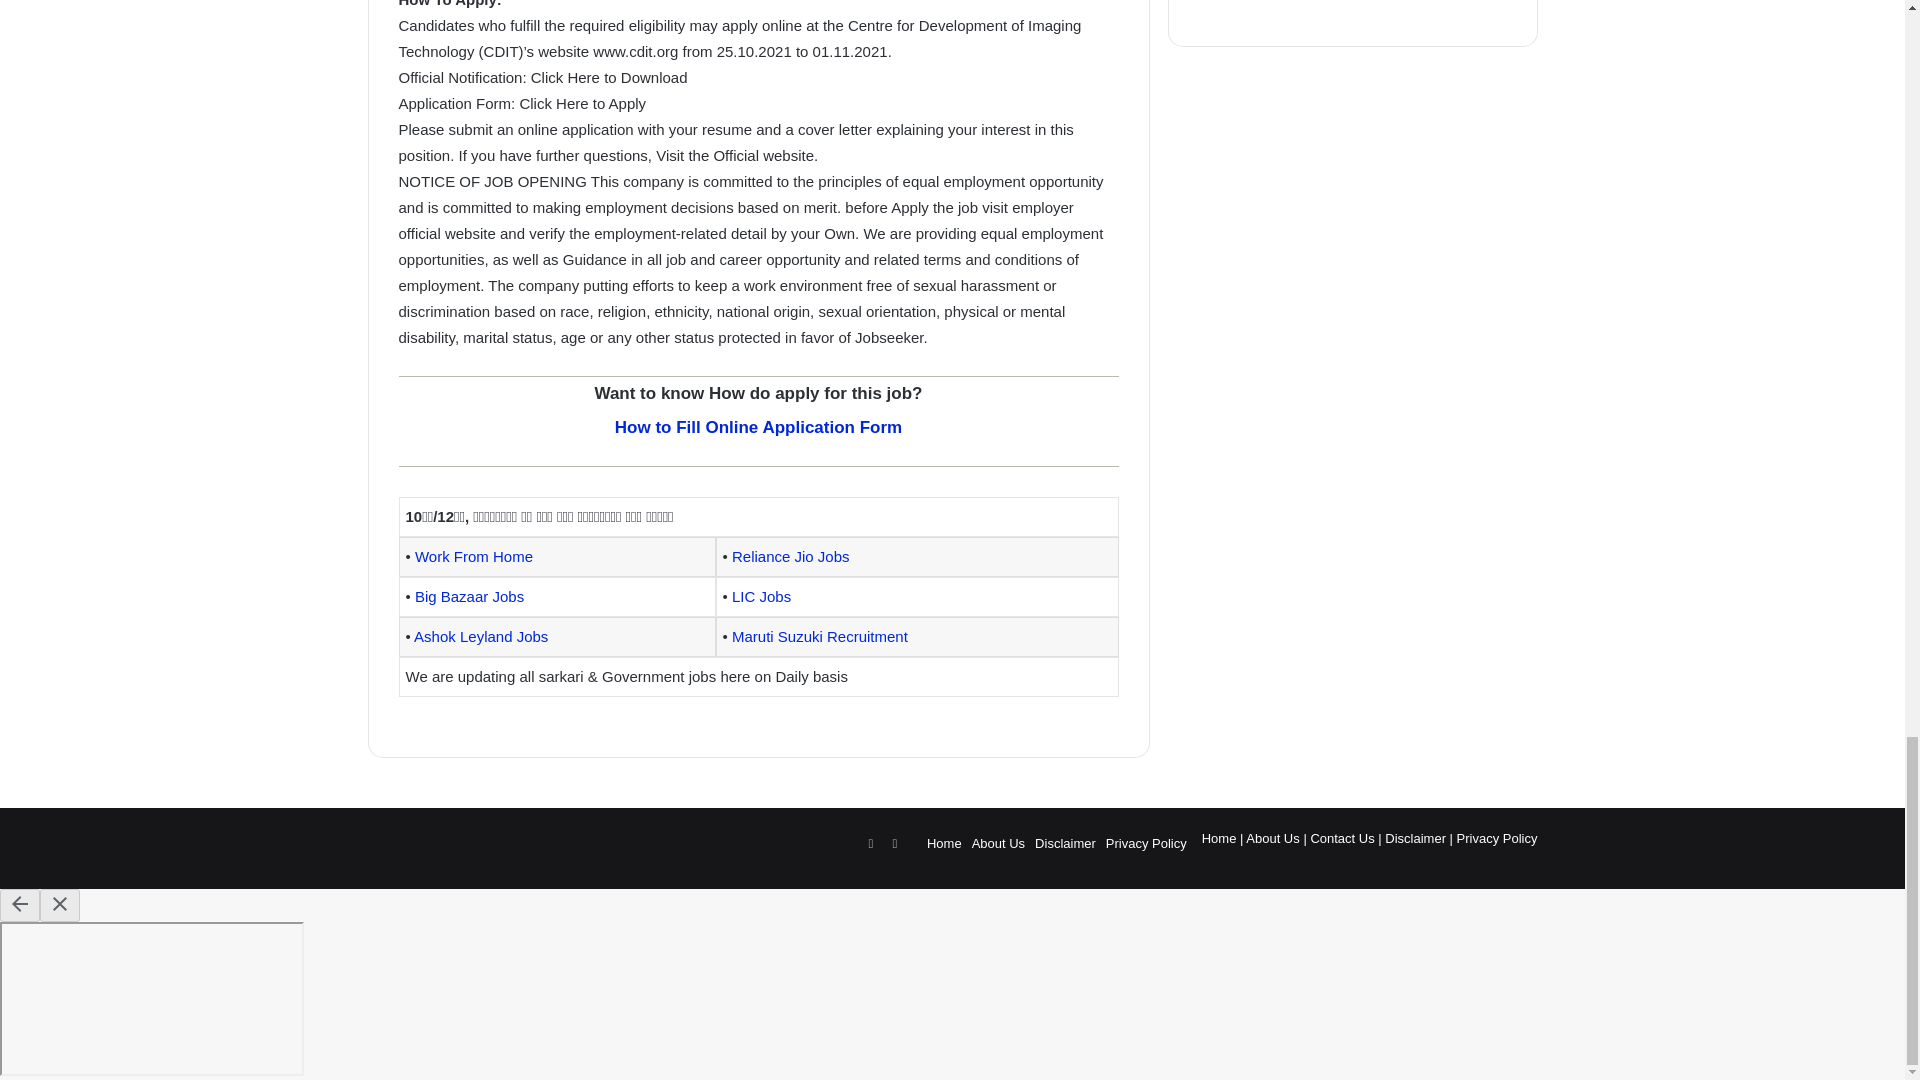 This screenshot has width=1920, height=1080. Describe the element at coordinates (480, 636) in the screenshot. I see `Ashok Leyland Jobs` at that location.